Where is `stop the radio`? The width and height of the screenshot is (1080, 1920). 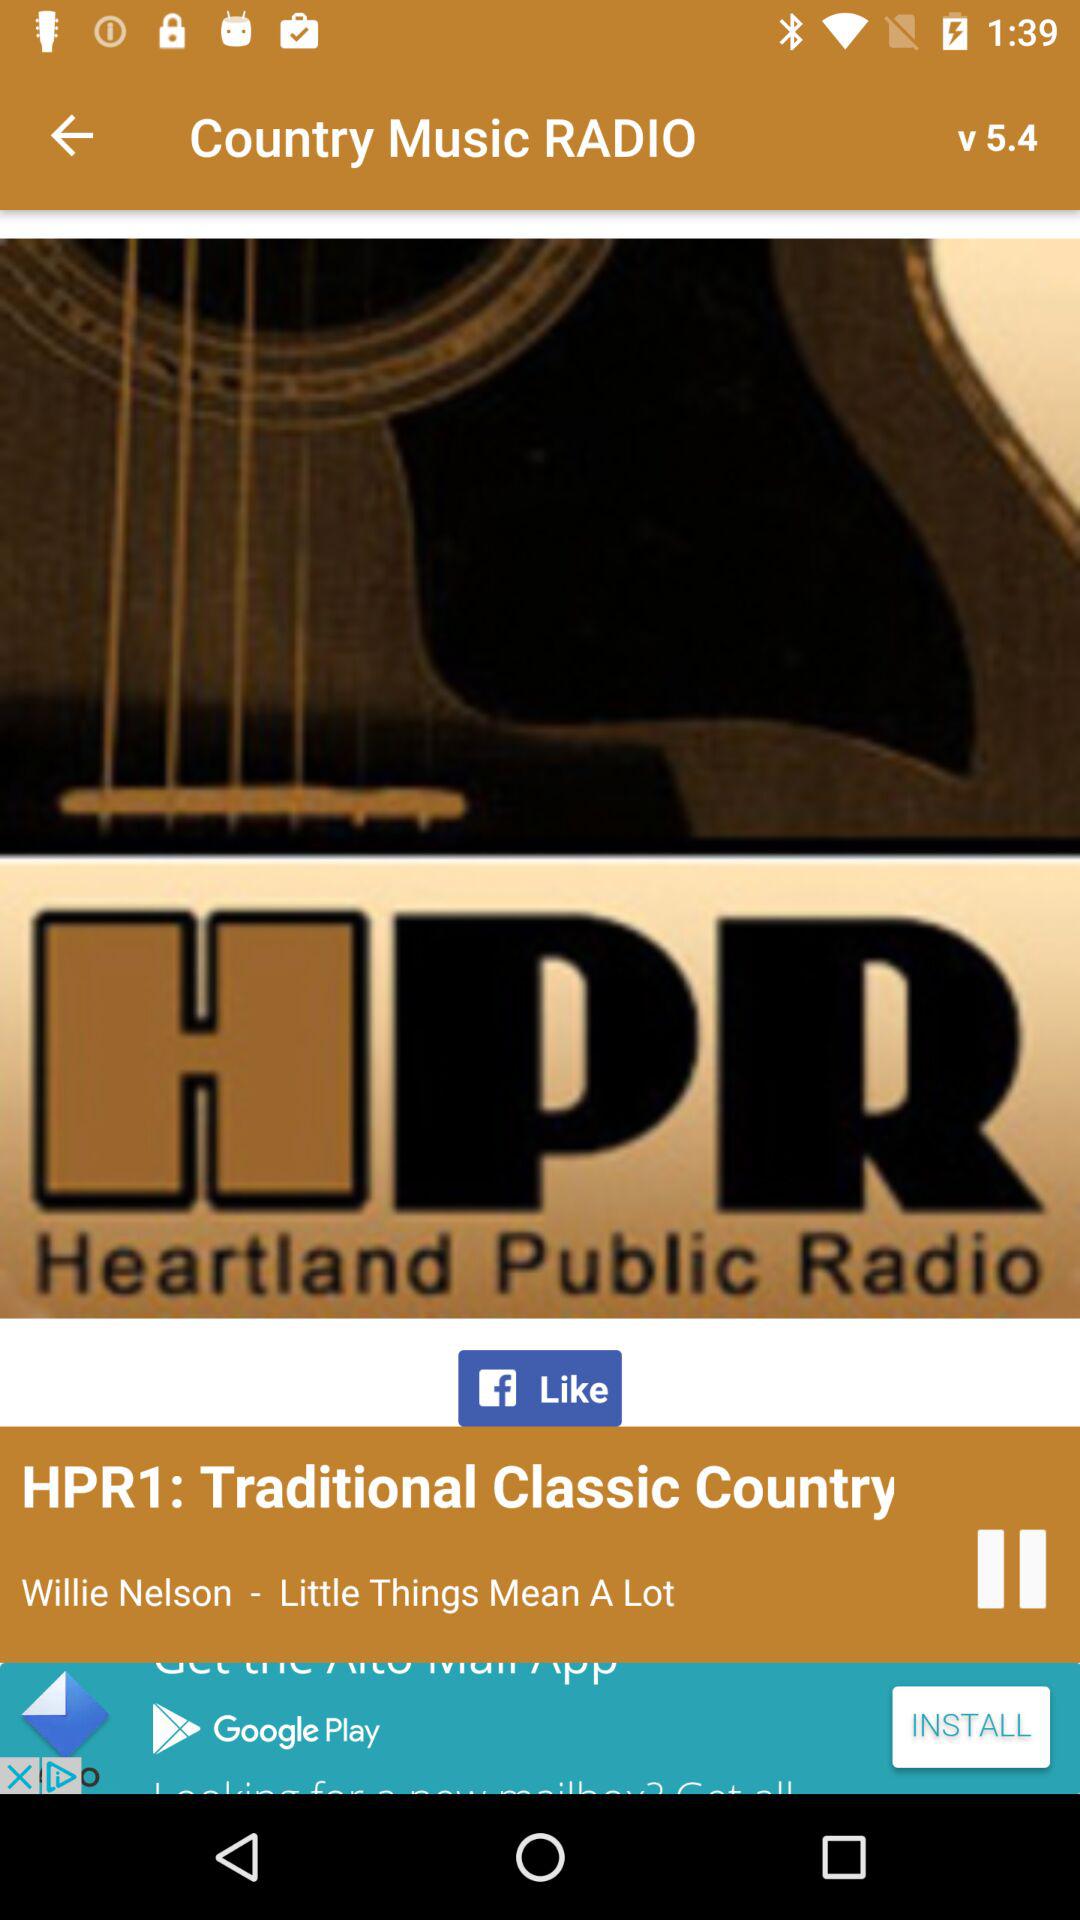
stop the radio is located at coordinates (1012, 1568).